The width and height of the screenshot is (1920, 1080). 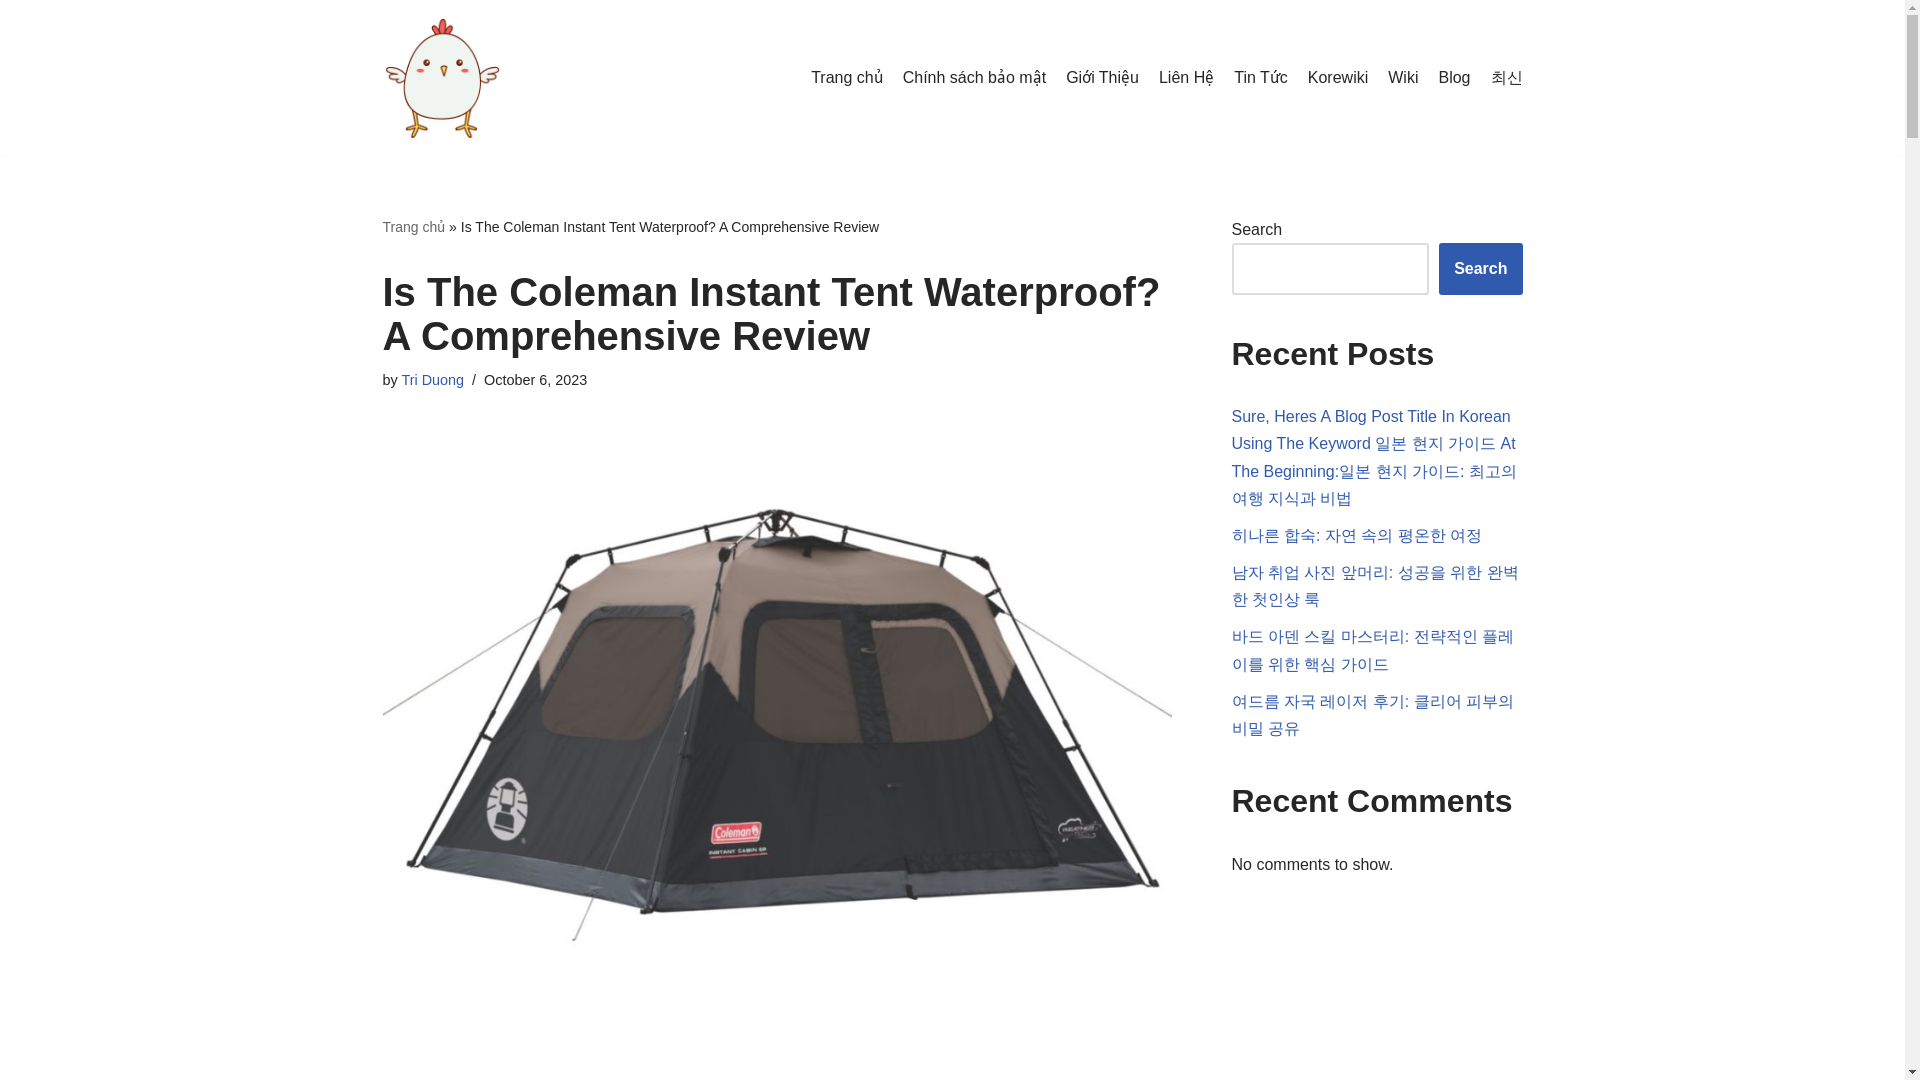 What do you see at coordinates (1454, 77) in the screenshot?
I see `Blog` at bounding box center [1454, 77].